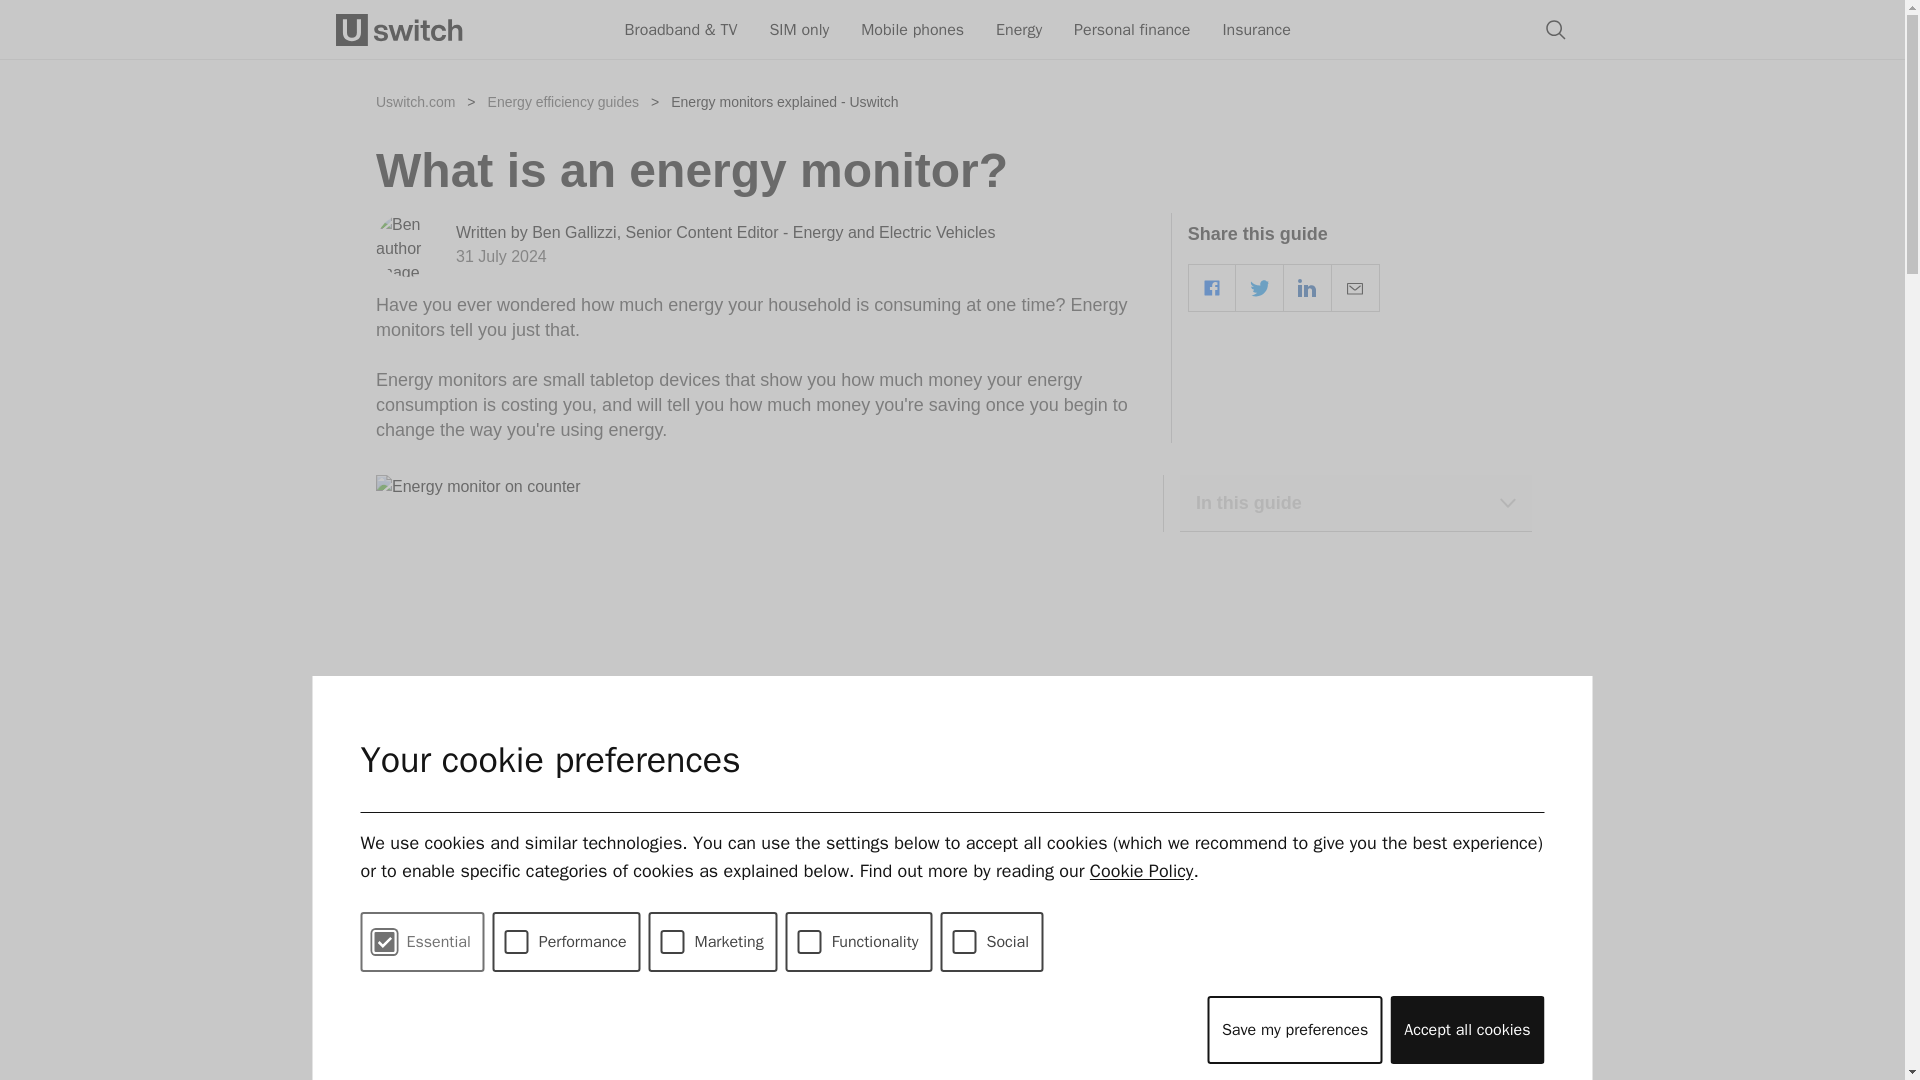  What do you see at coordinates (810, 941) in the screenshot?
I see `true` at bounding box center [810, 941].